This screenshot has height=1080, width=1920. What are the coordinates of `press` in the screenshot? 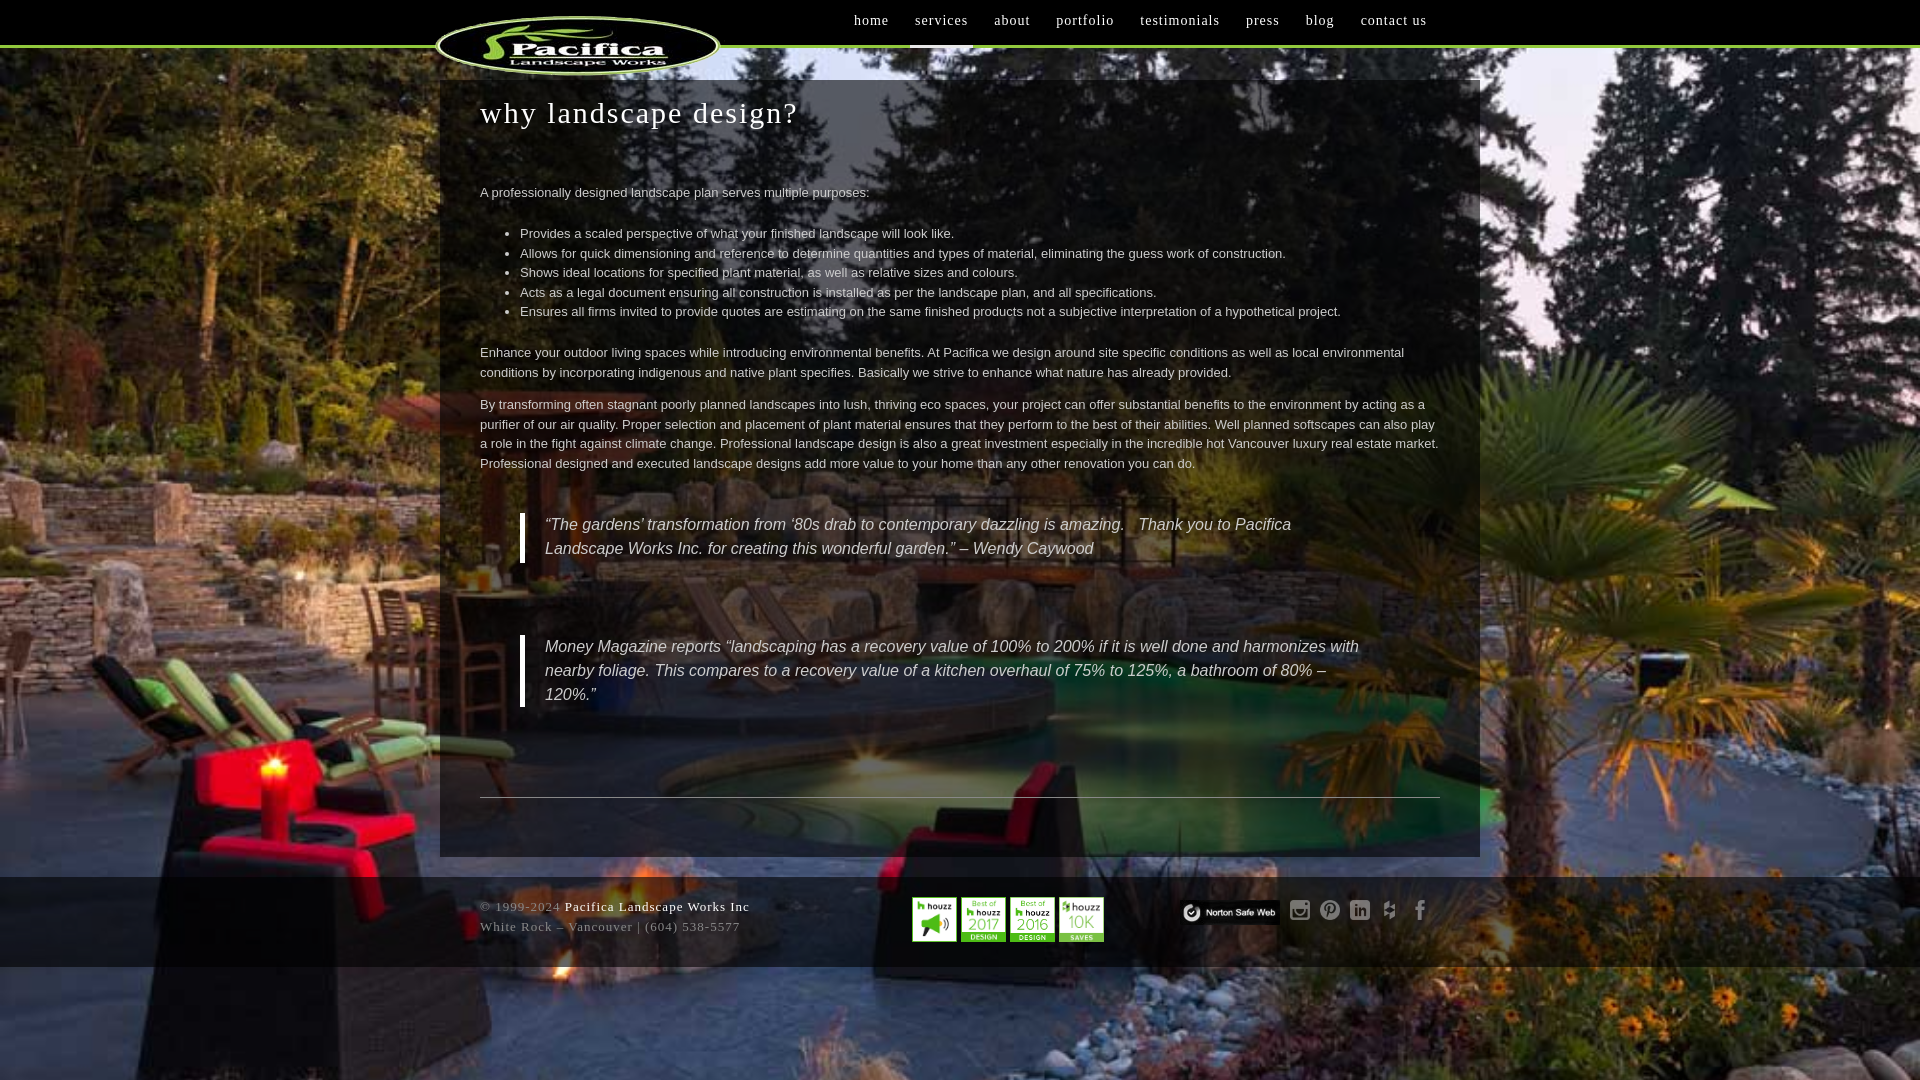 It's located at (1262, 27).